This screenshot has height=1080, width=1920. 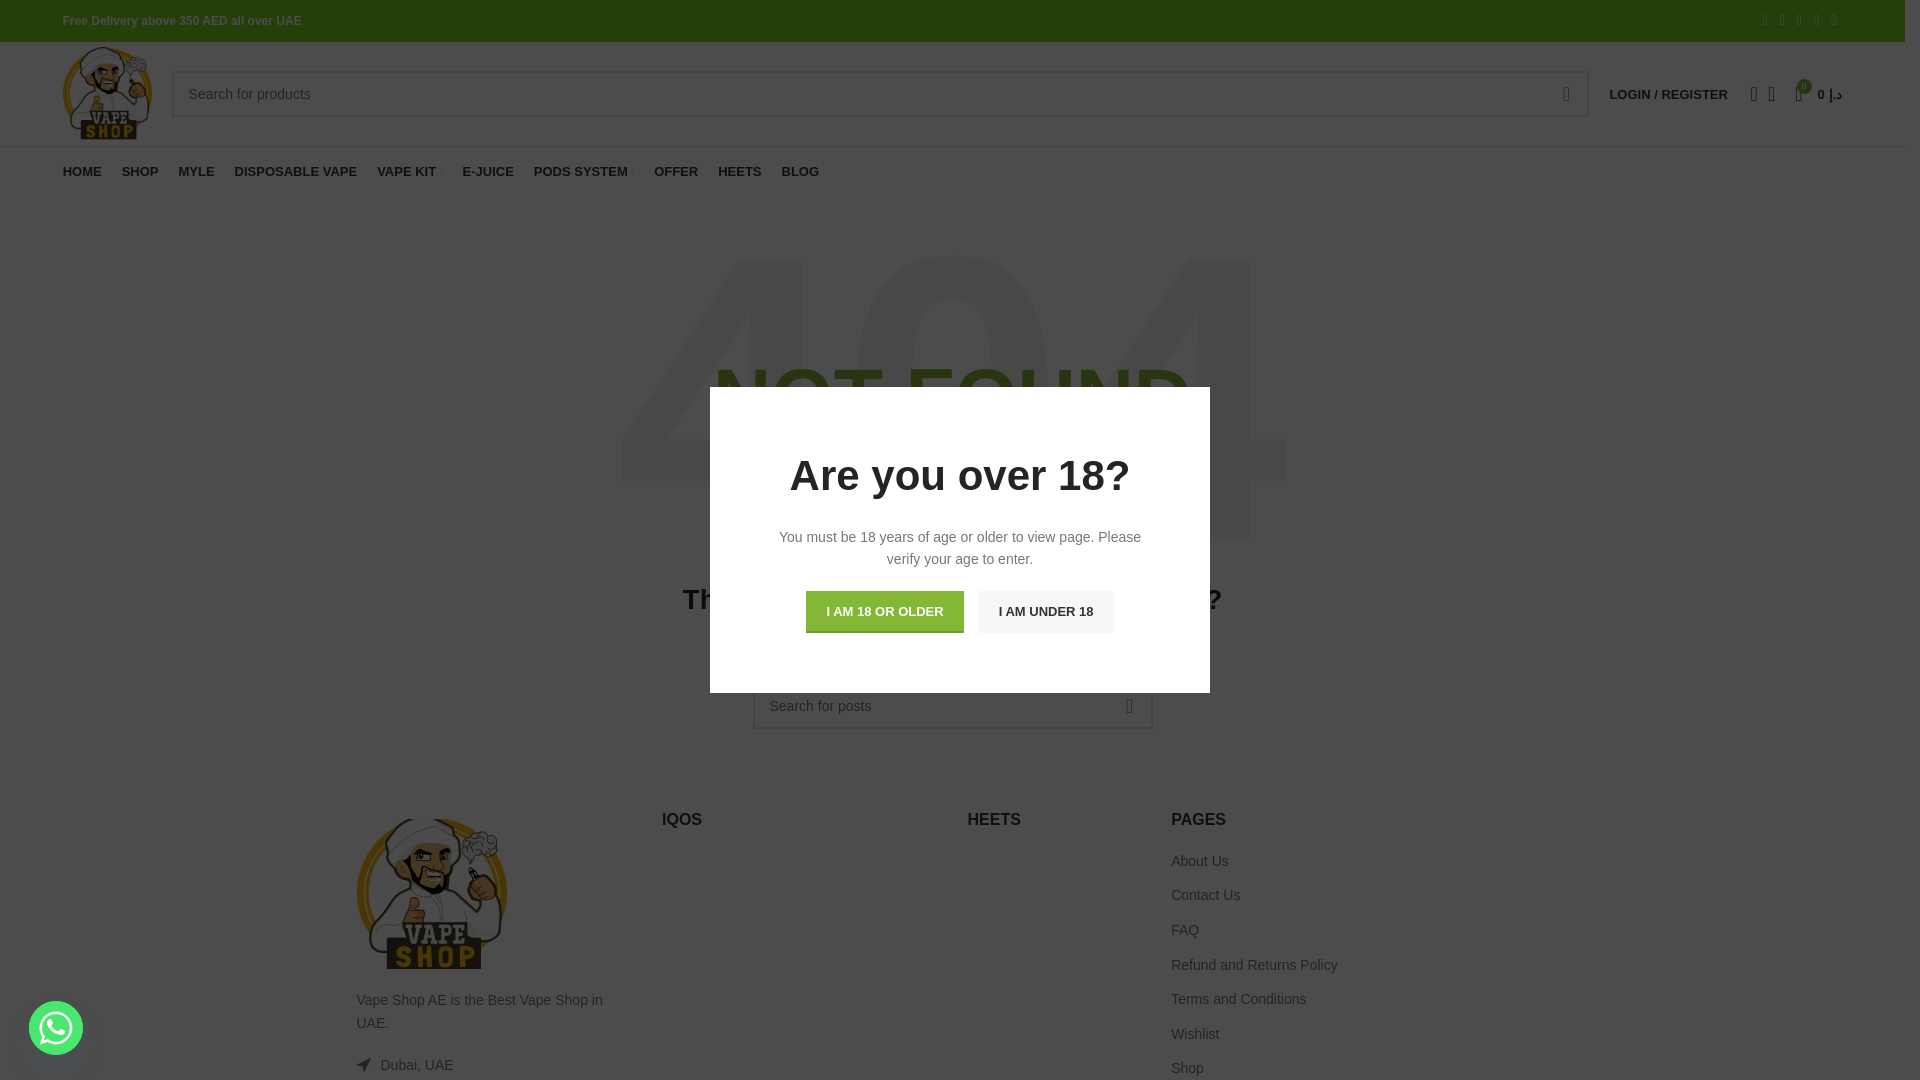 What do you see at coordinates (880, 94) in the screenshot?
I see `Search for products` at bounding box center [880, 94].